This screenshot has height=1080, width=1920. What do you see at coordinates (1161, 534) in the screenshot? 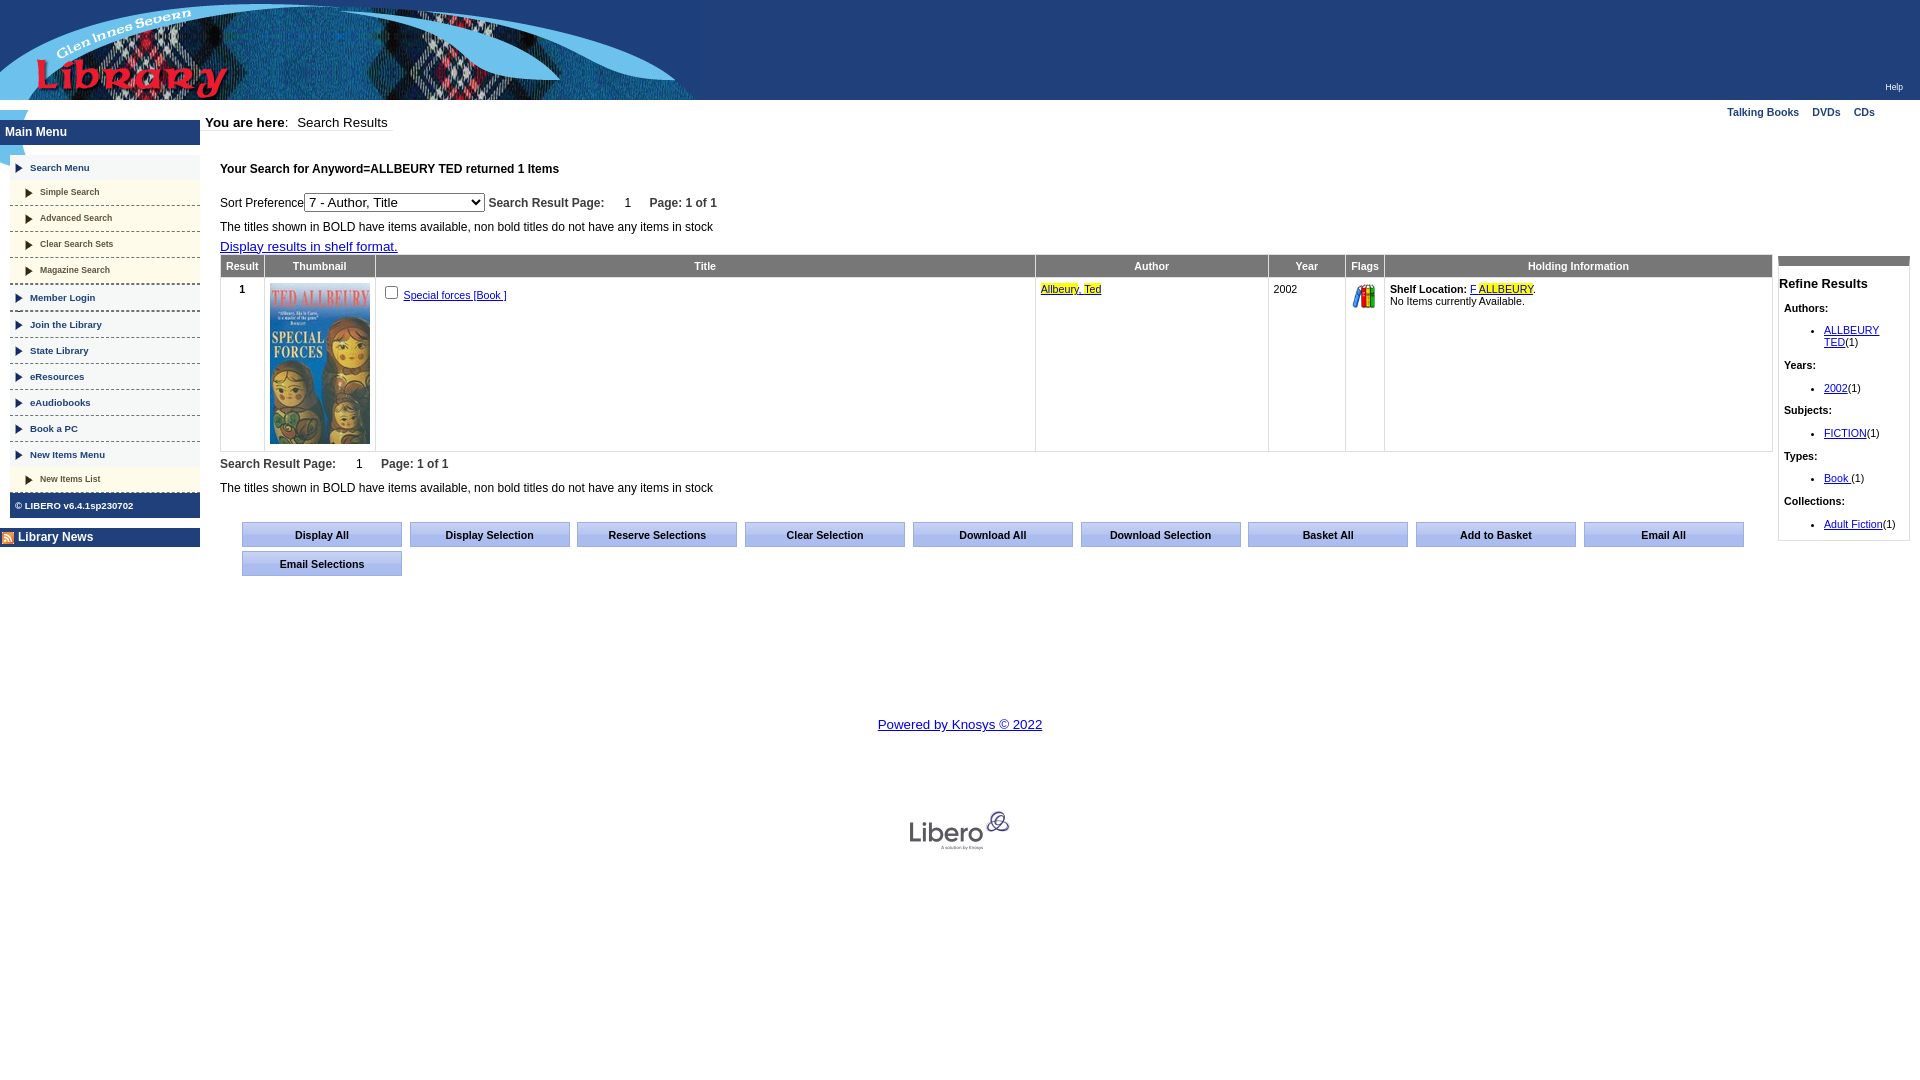
I see `Download Selection` at bounding box center [1161, 534].